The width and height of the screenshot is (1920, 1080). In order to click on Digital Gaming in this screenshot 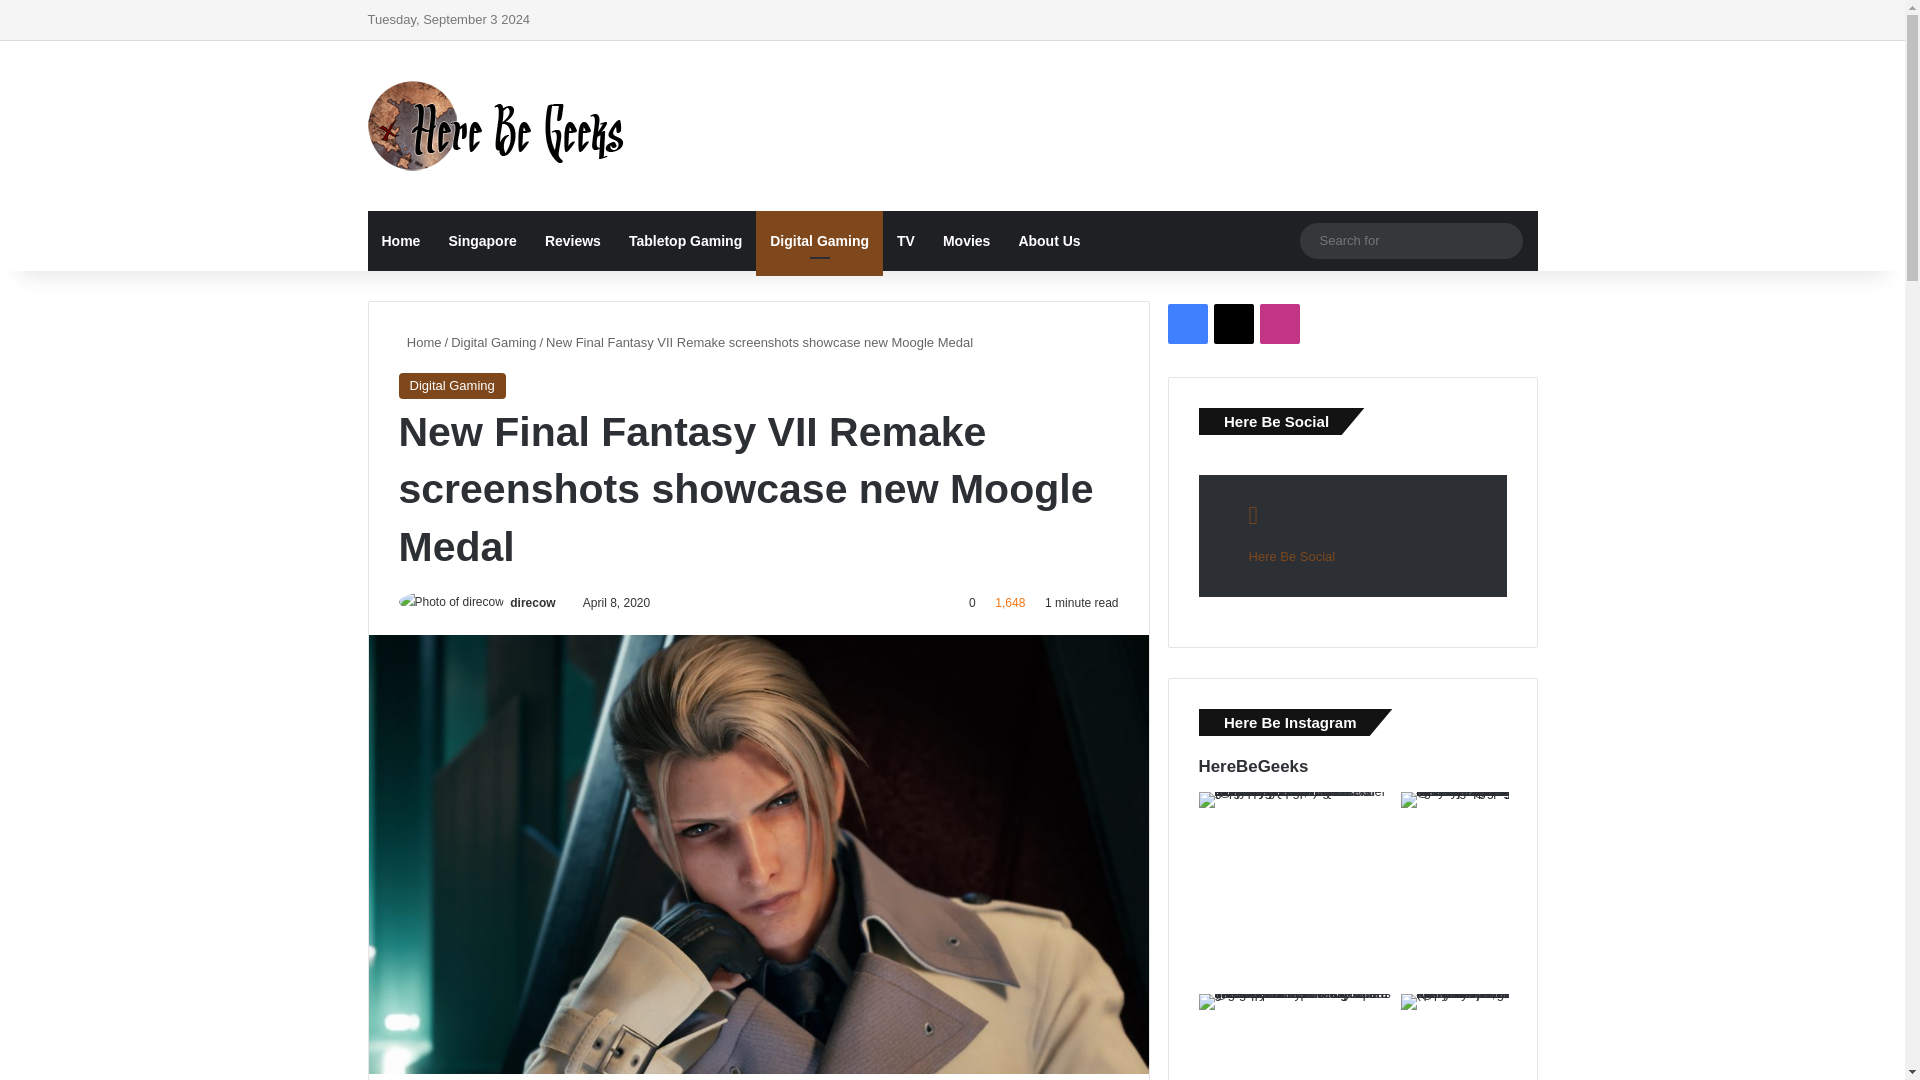, I will do `click(450, 385)`.